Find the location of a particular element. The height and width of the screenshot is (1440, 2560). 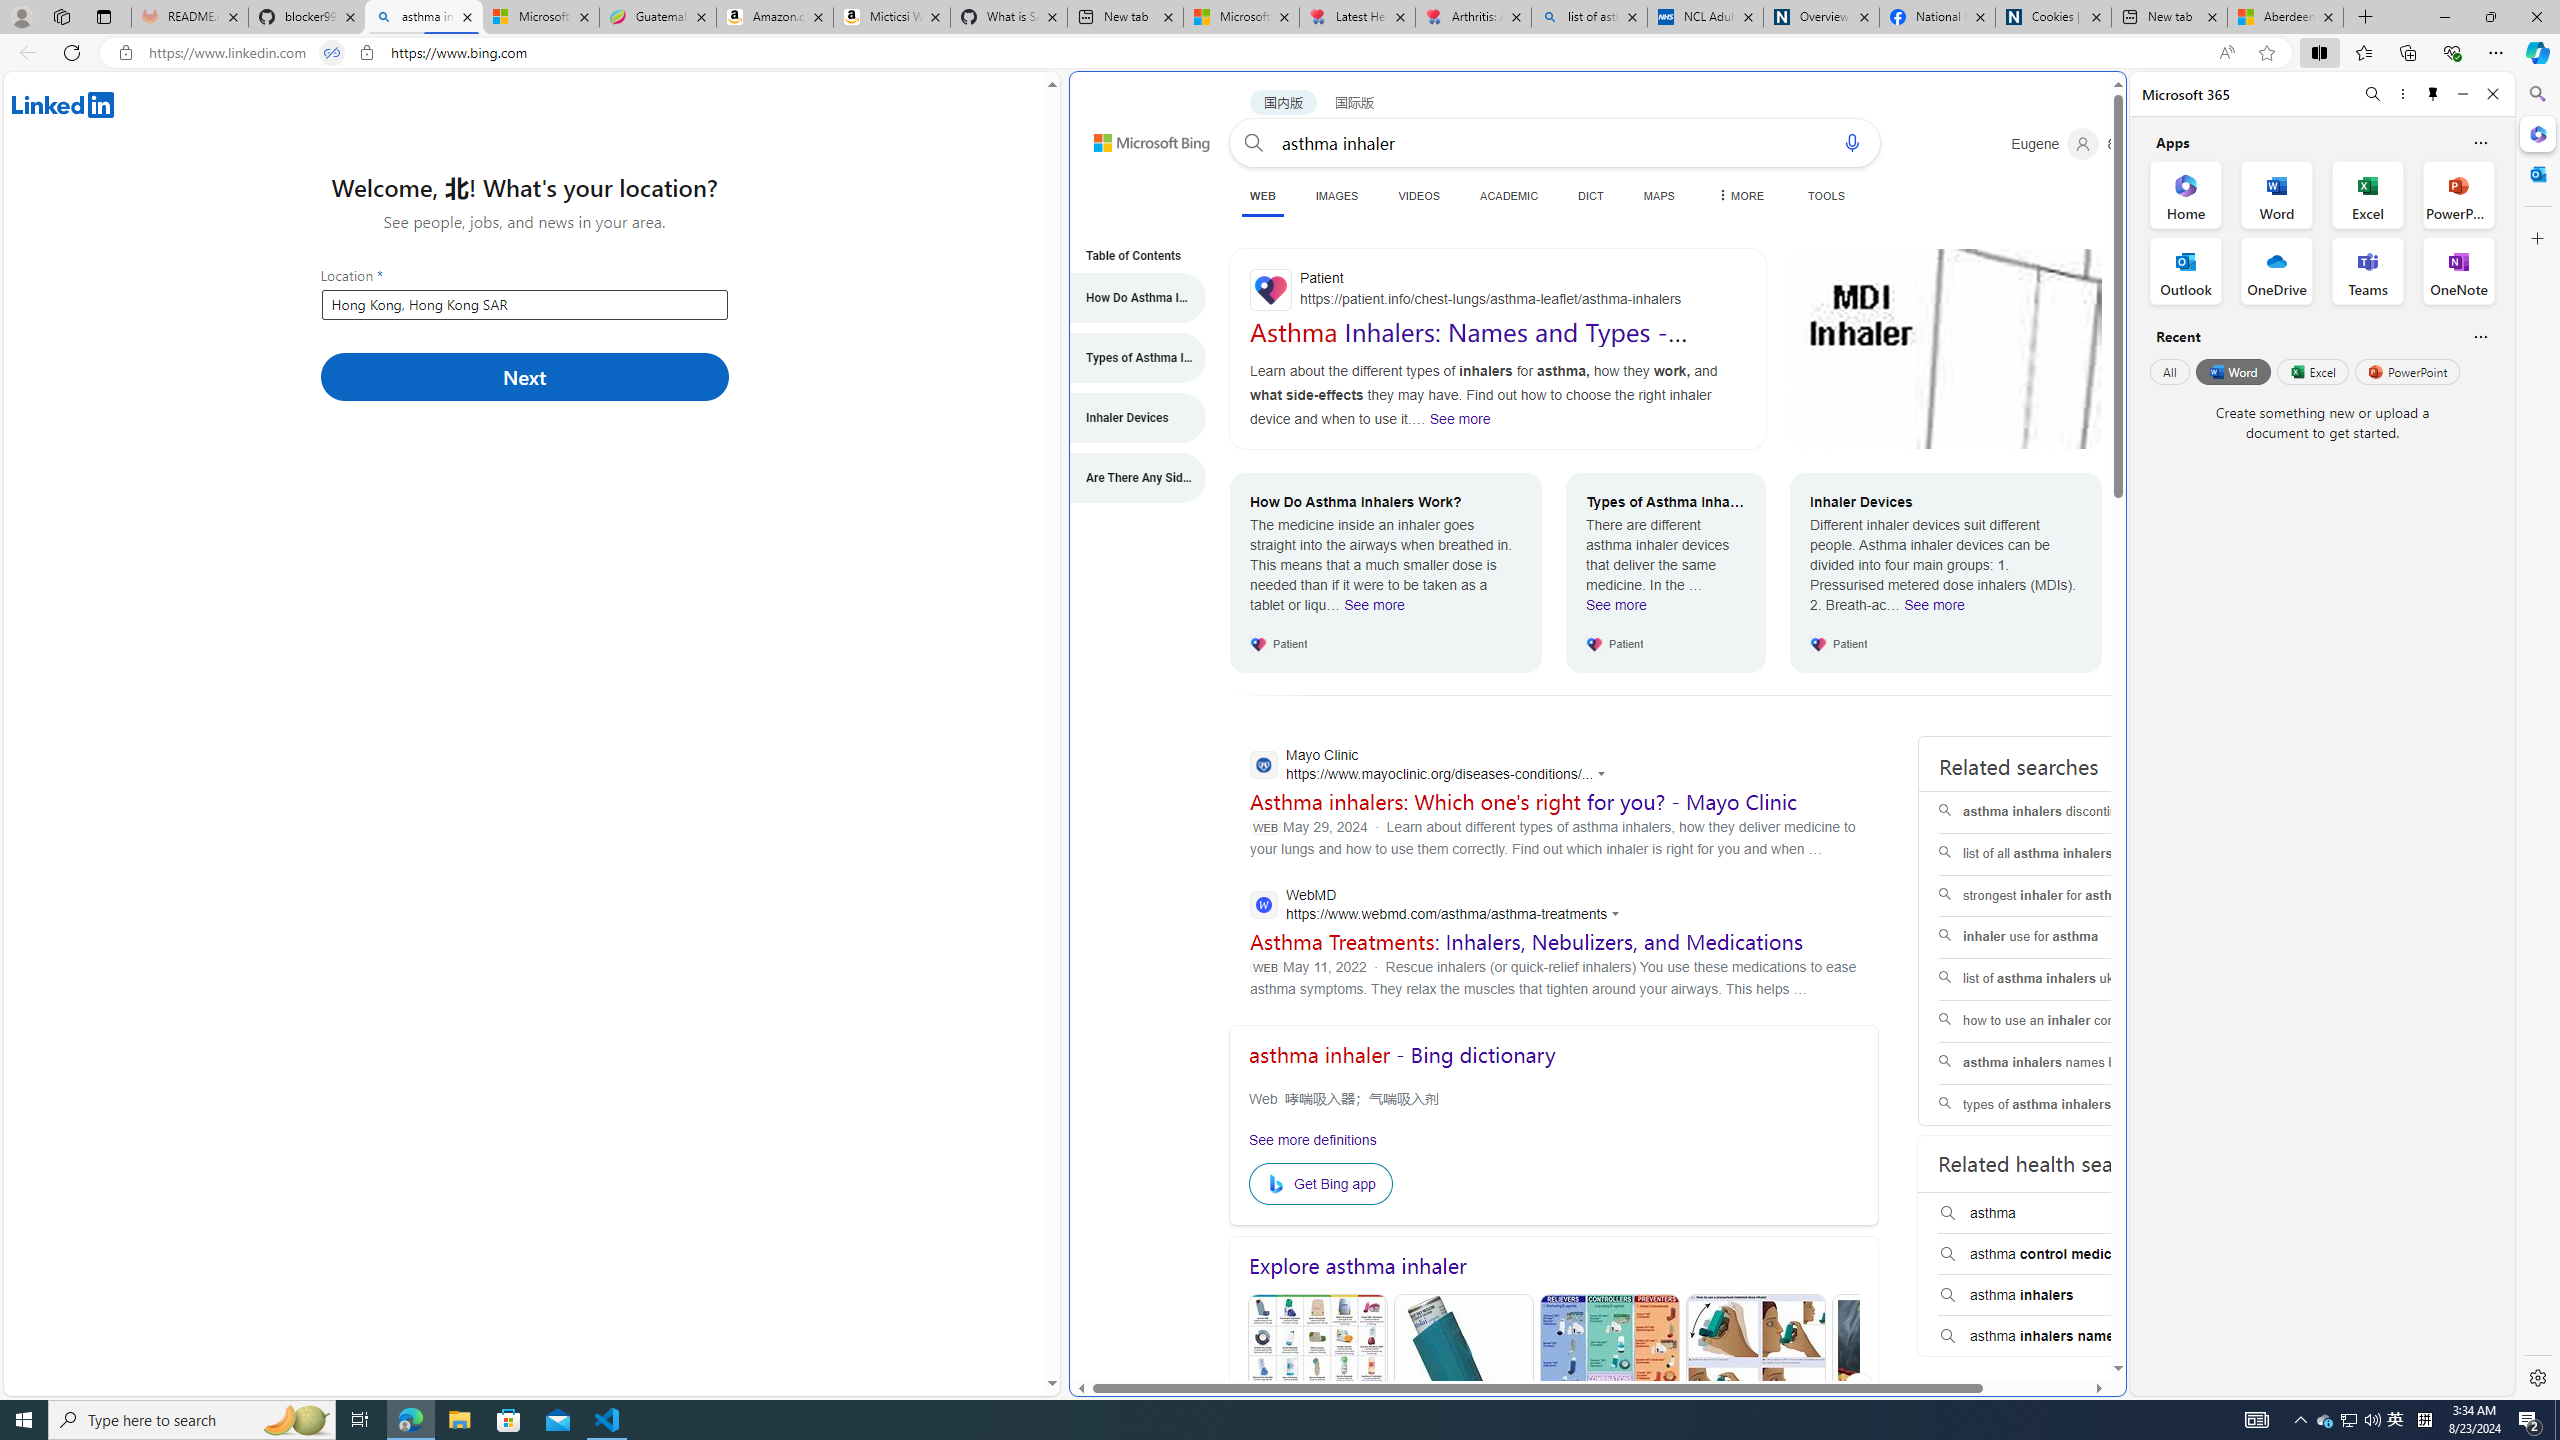

Inhaler Devices is located at coordinates (1127, 418).